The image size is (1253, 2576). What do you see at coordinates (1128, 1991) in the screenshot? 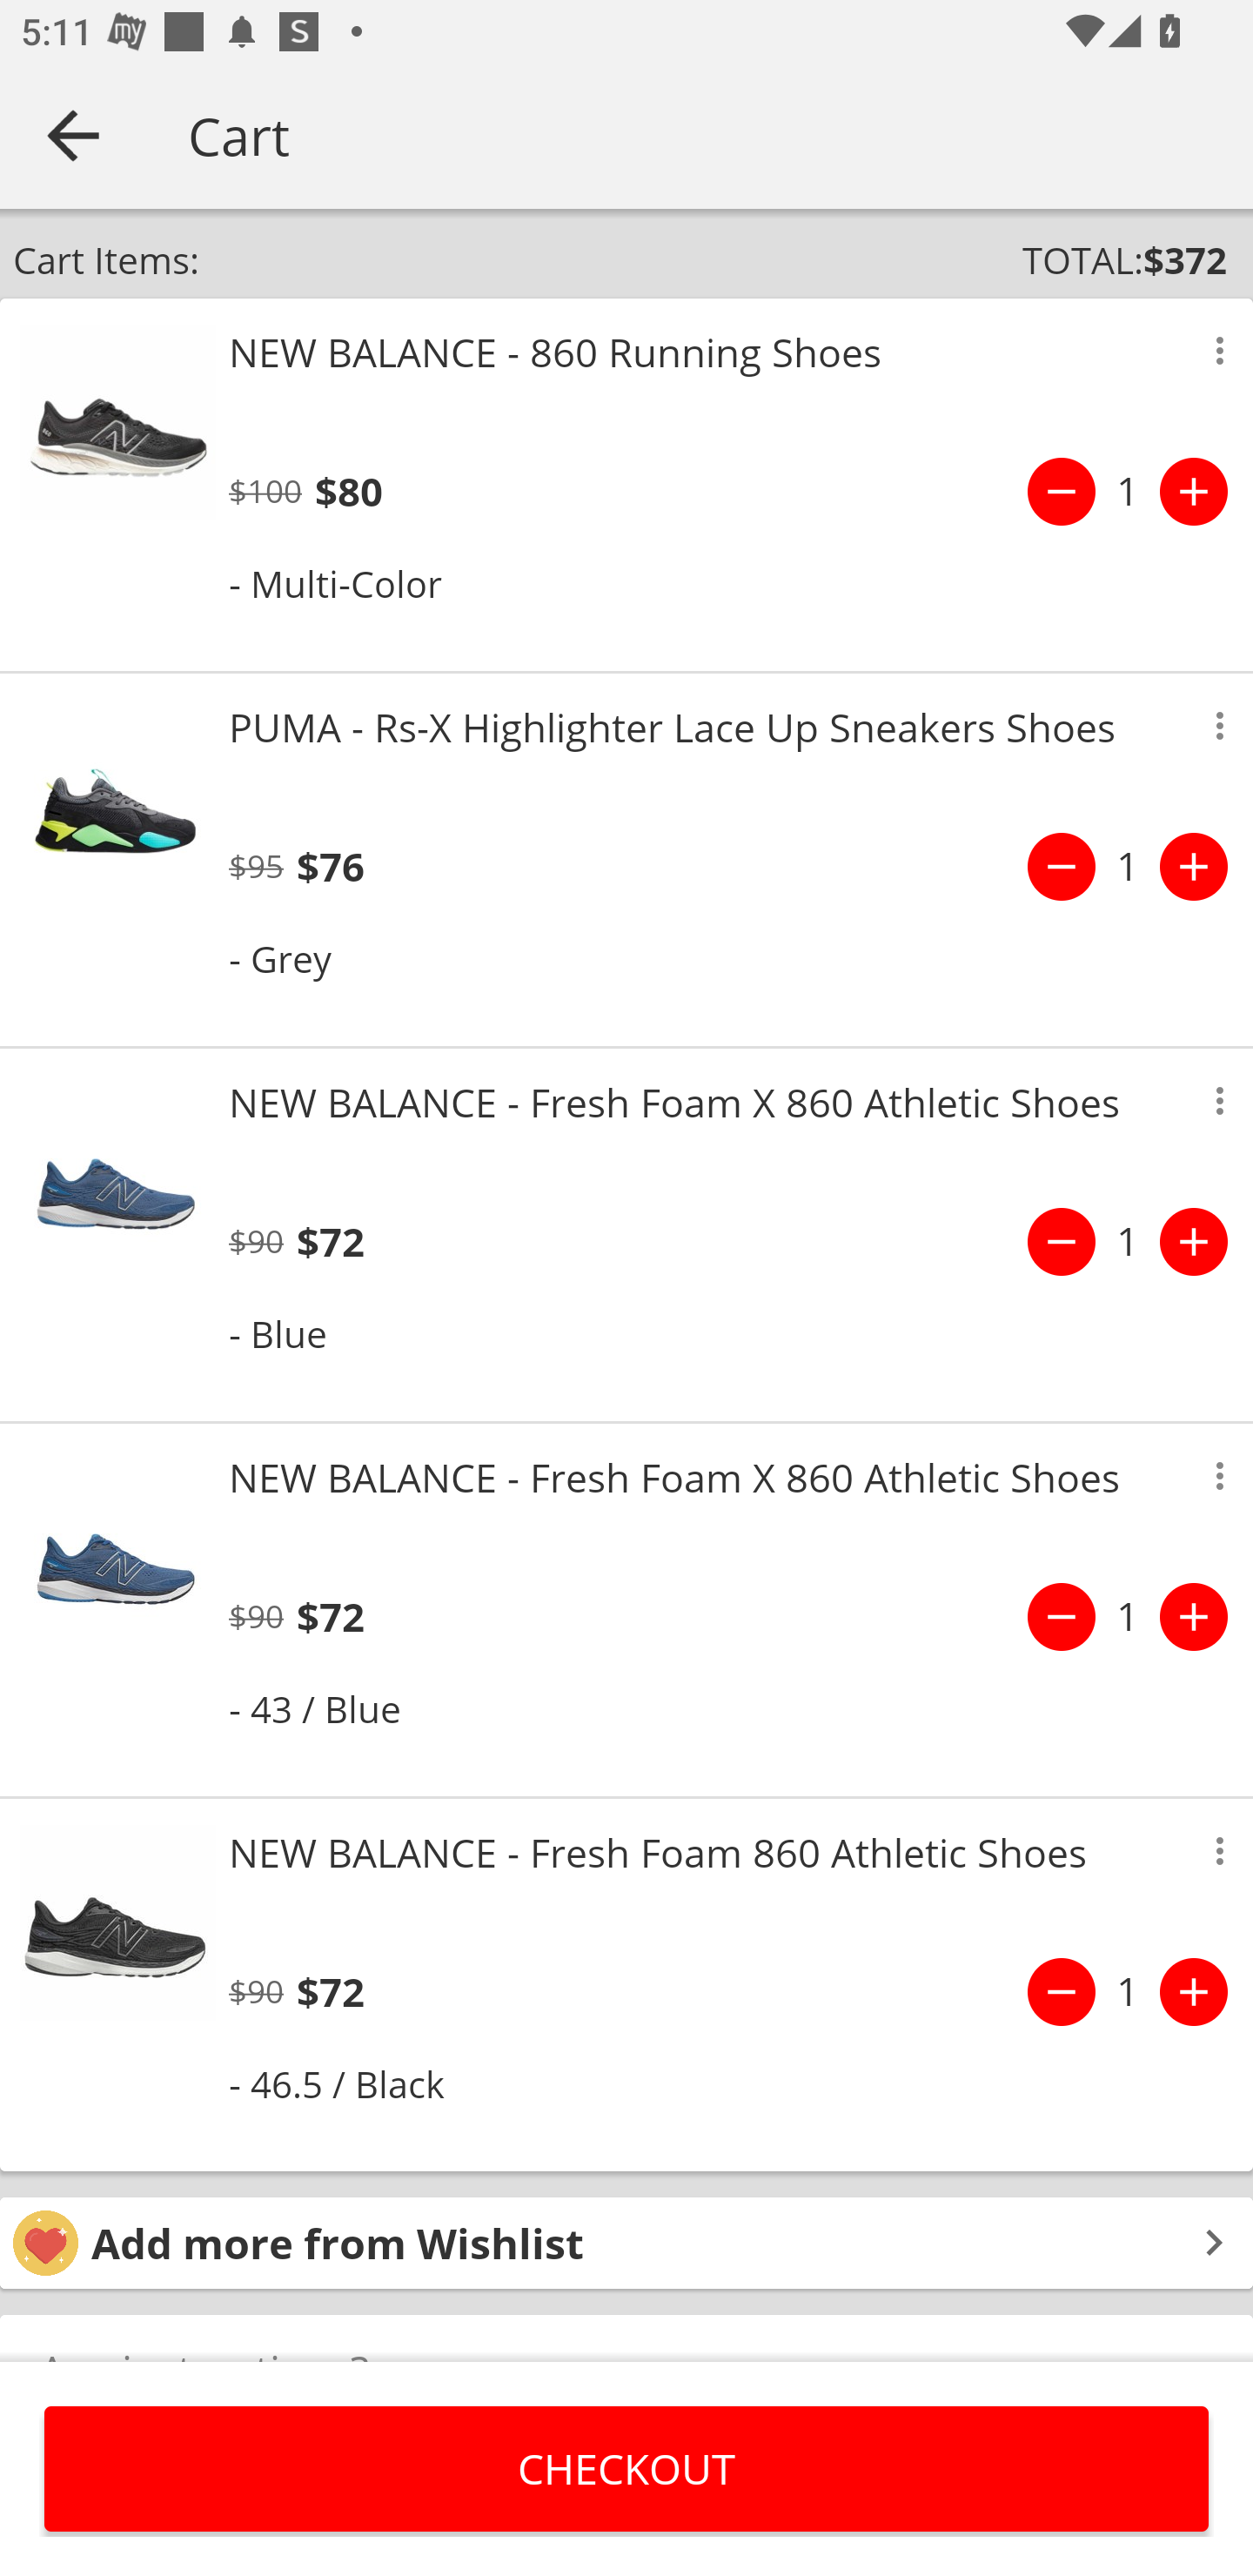
I see `1` at bounding box center [1128, 1991].